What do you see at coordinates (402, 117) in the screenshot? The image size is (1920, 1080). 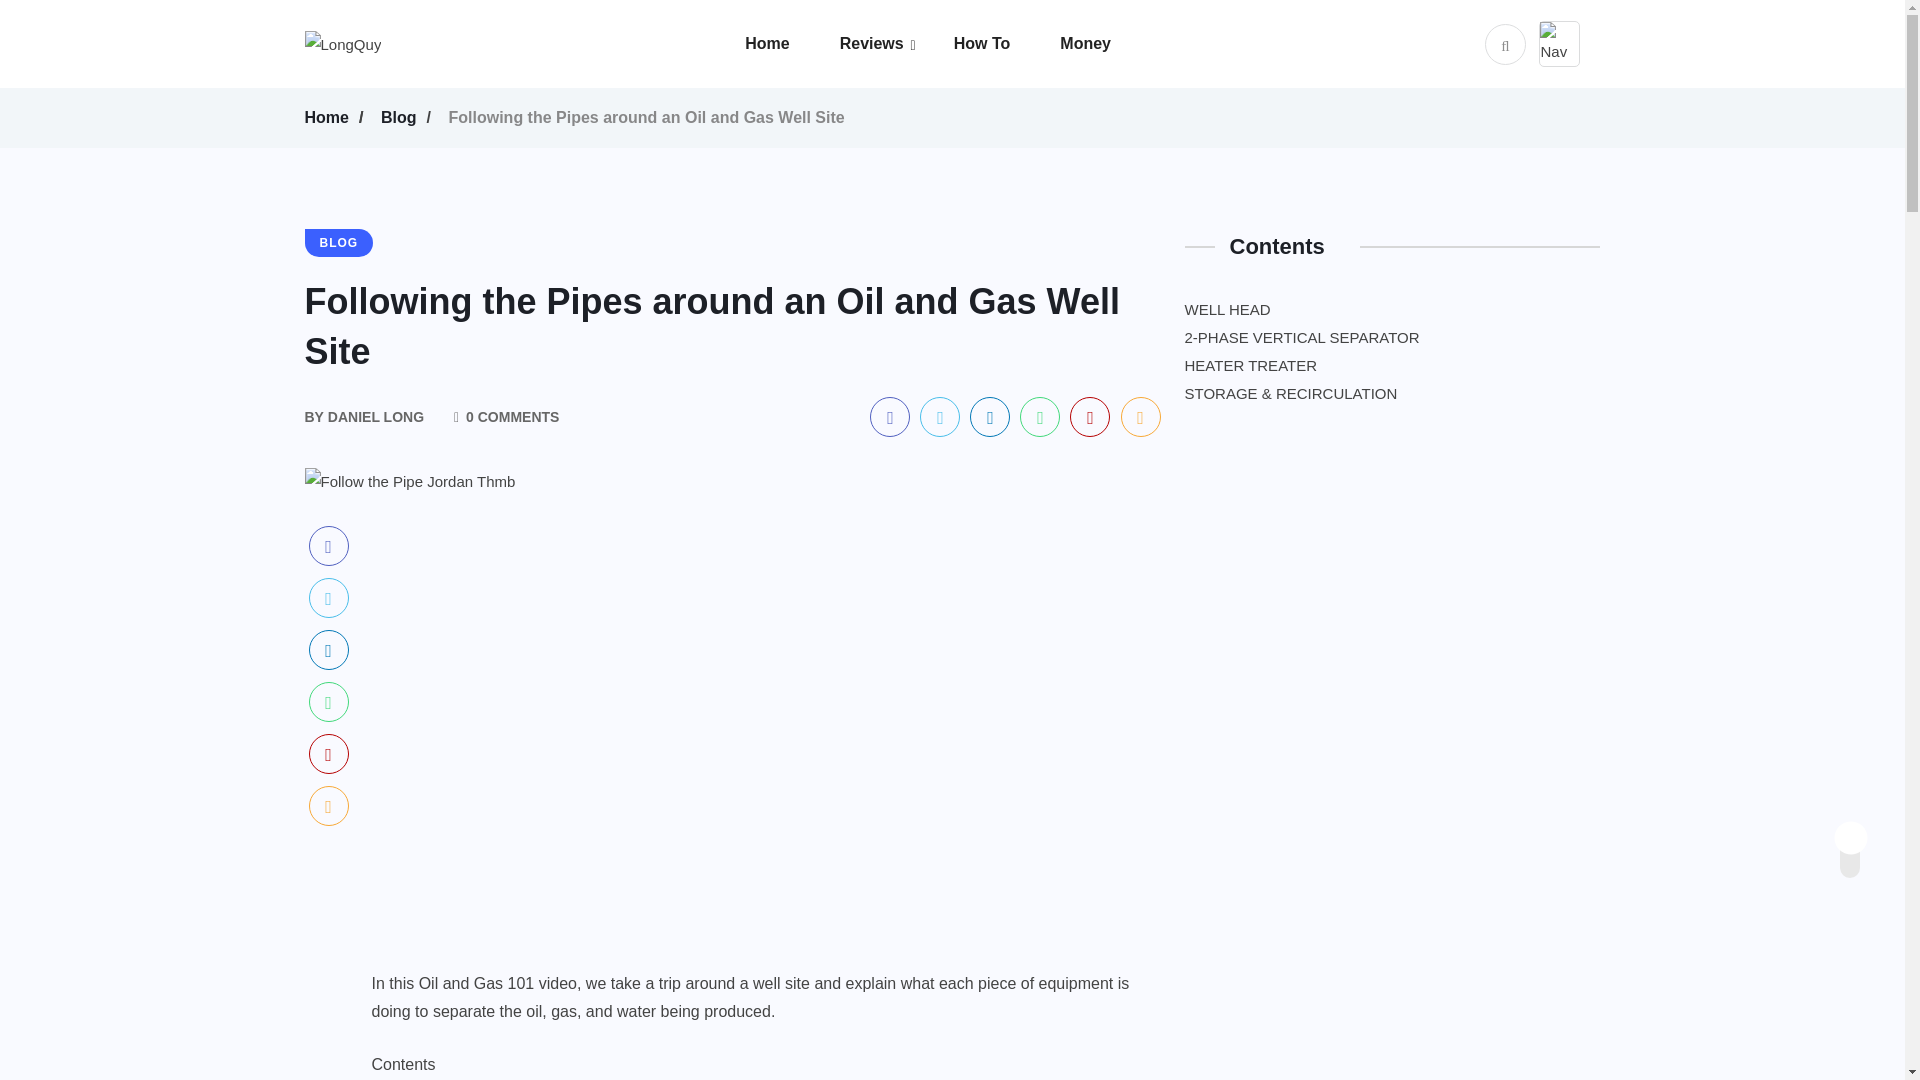 I see `Blog` at bounding box center [402, 117].